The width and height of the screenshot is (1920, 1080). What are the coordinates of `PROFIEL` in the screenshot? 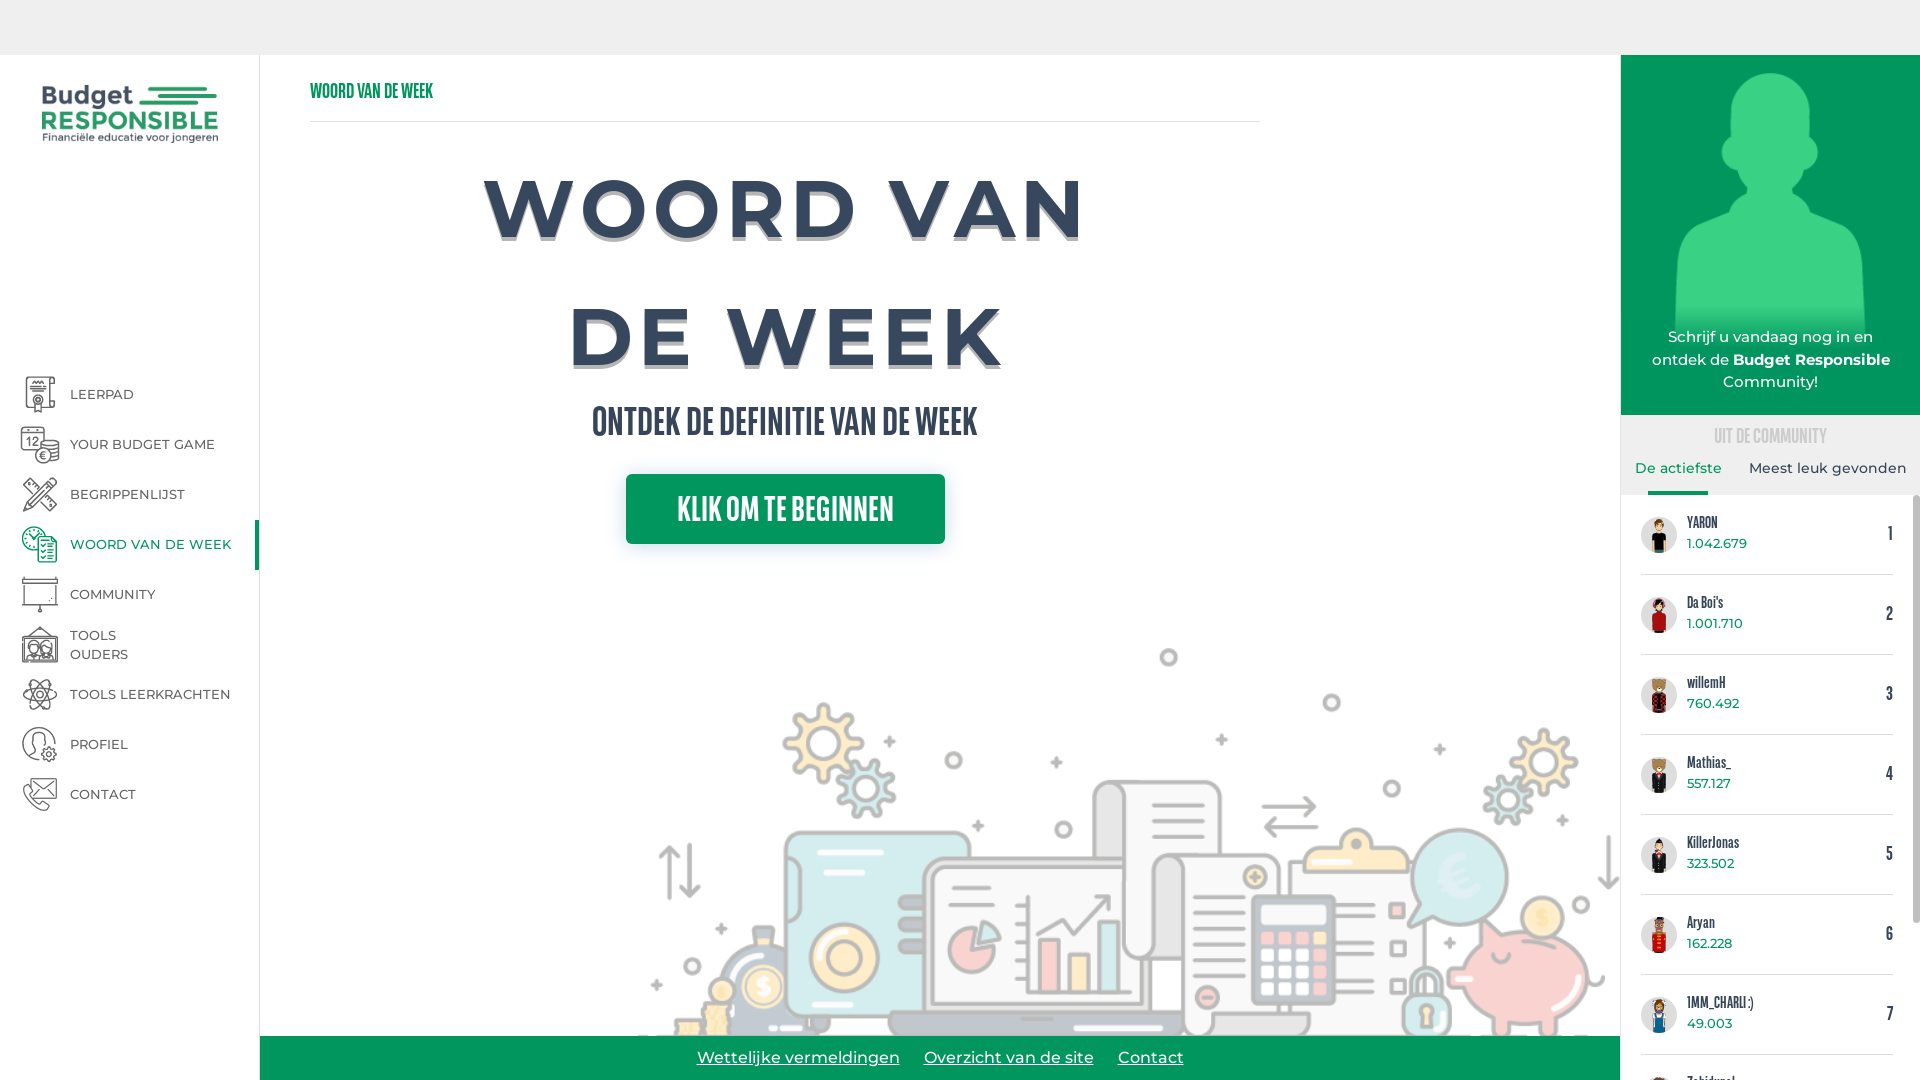 It's located at (140, 744).